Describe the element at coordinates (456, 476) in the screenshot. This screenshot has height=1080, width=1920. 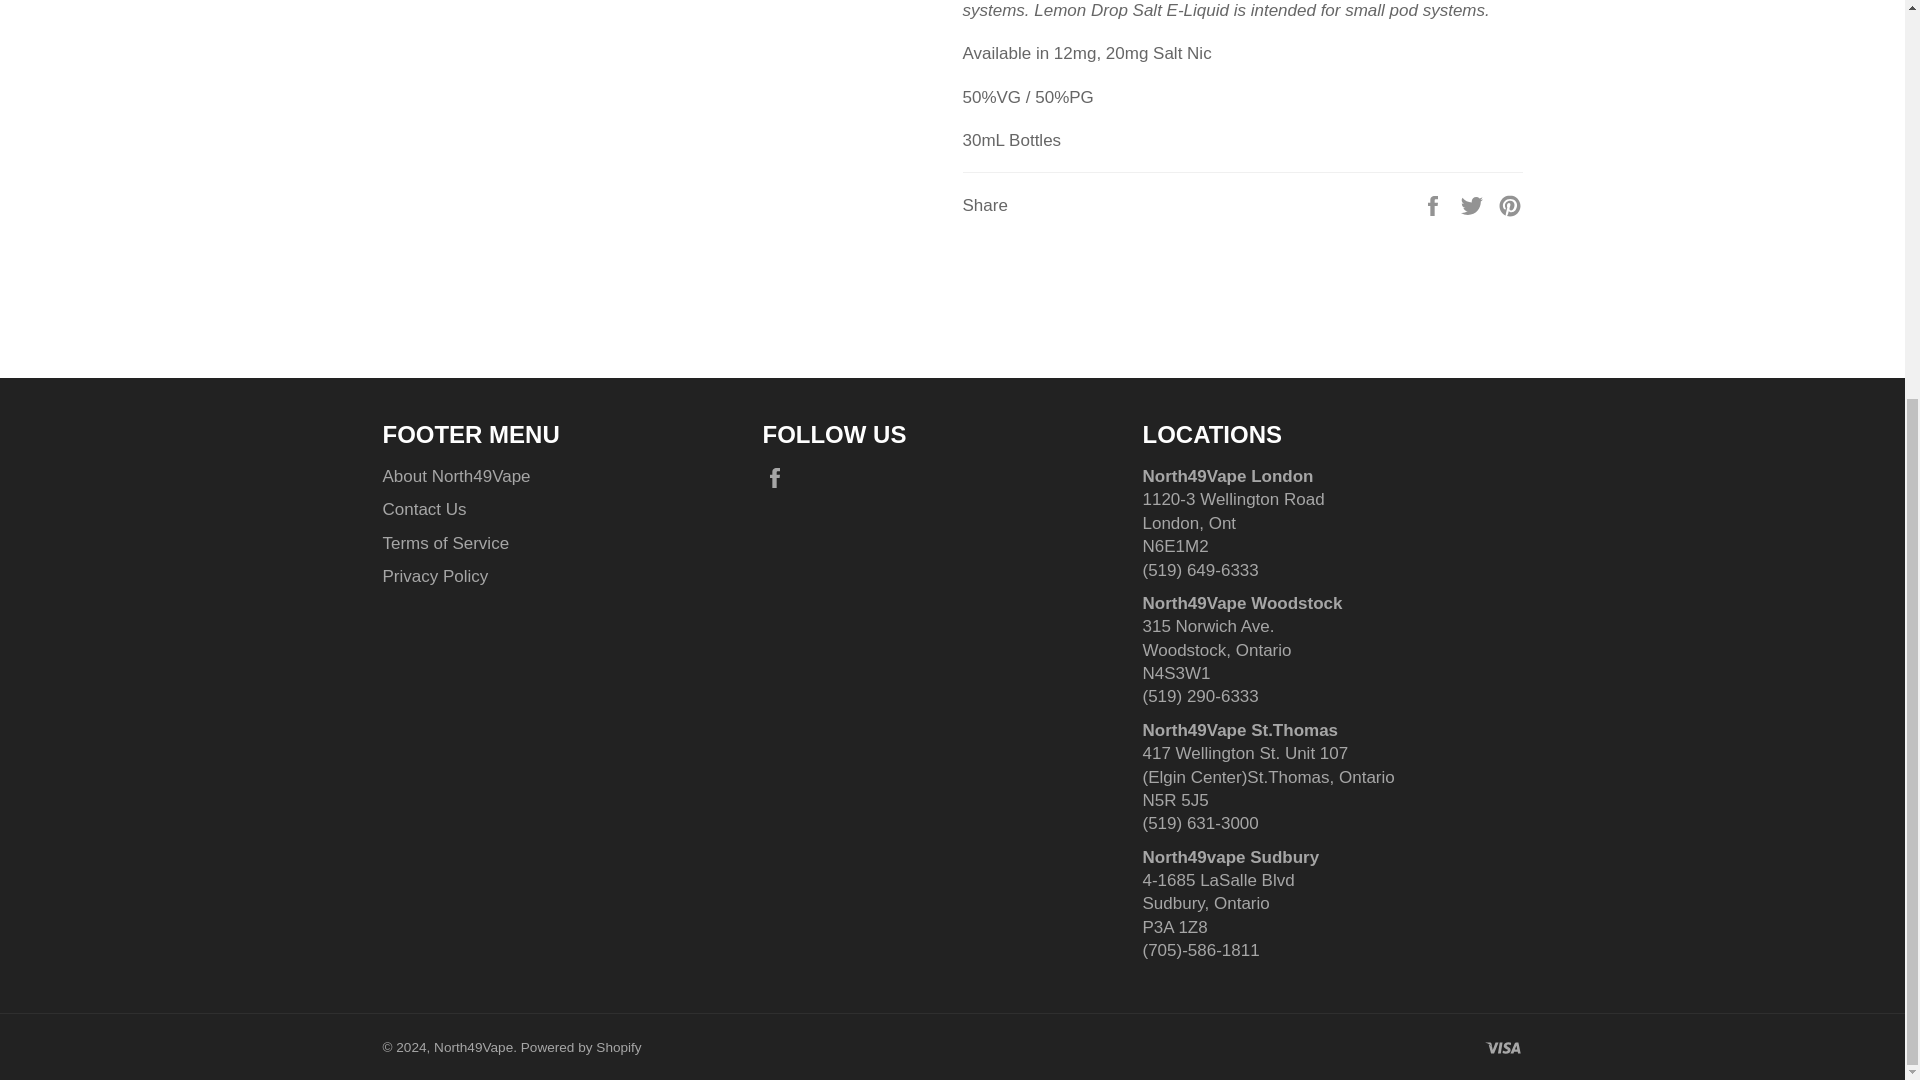
I see `About North49Vape` at that location.